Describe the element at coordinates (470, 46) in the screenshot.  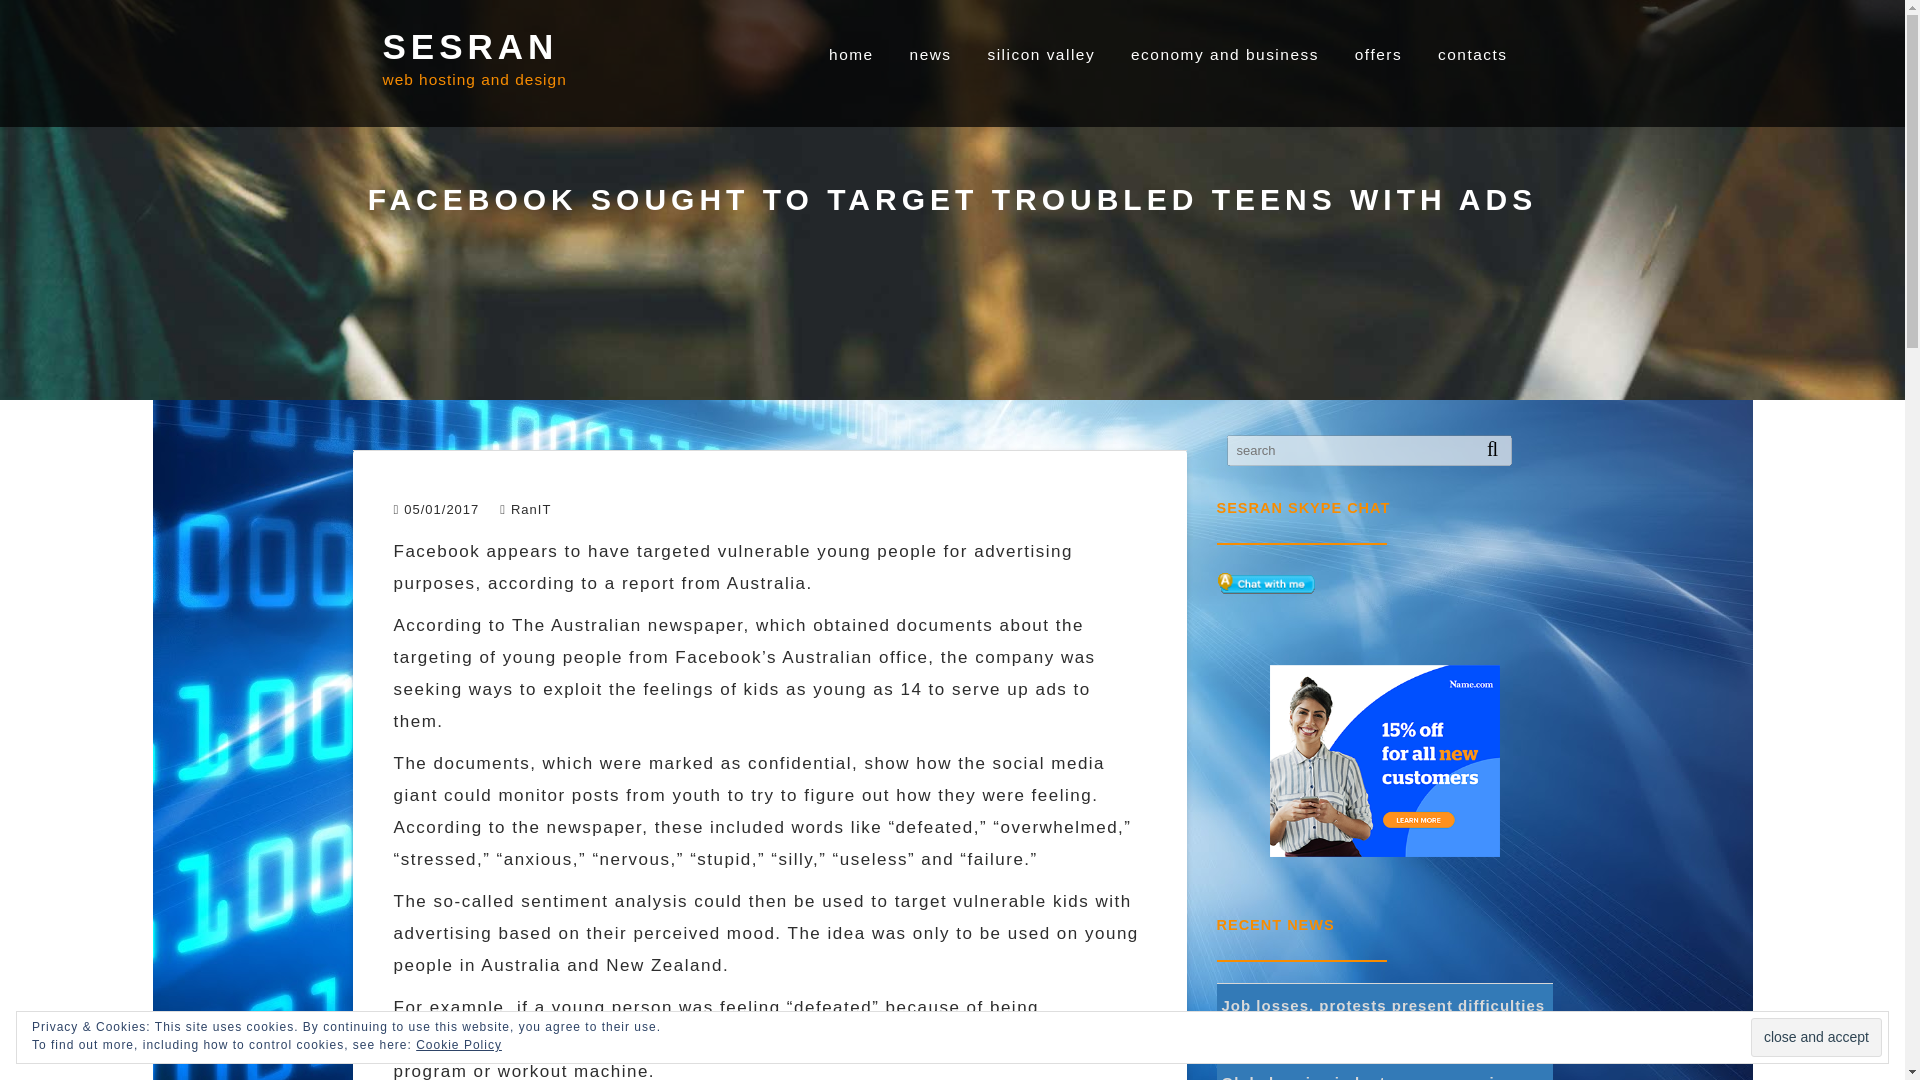
I see `SESRAN` at that location.